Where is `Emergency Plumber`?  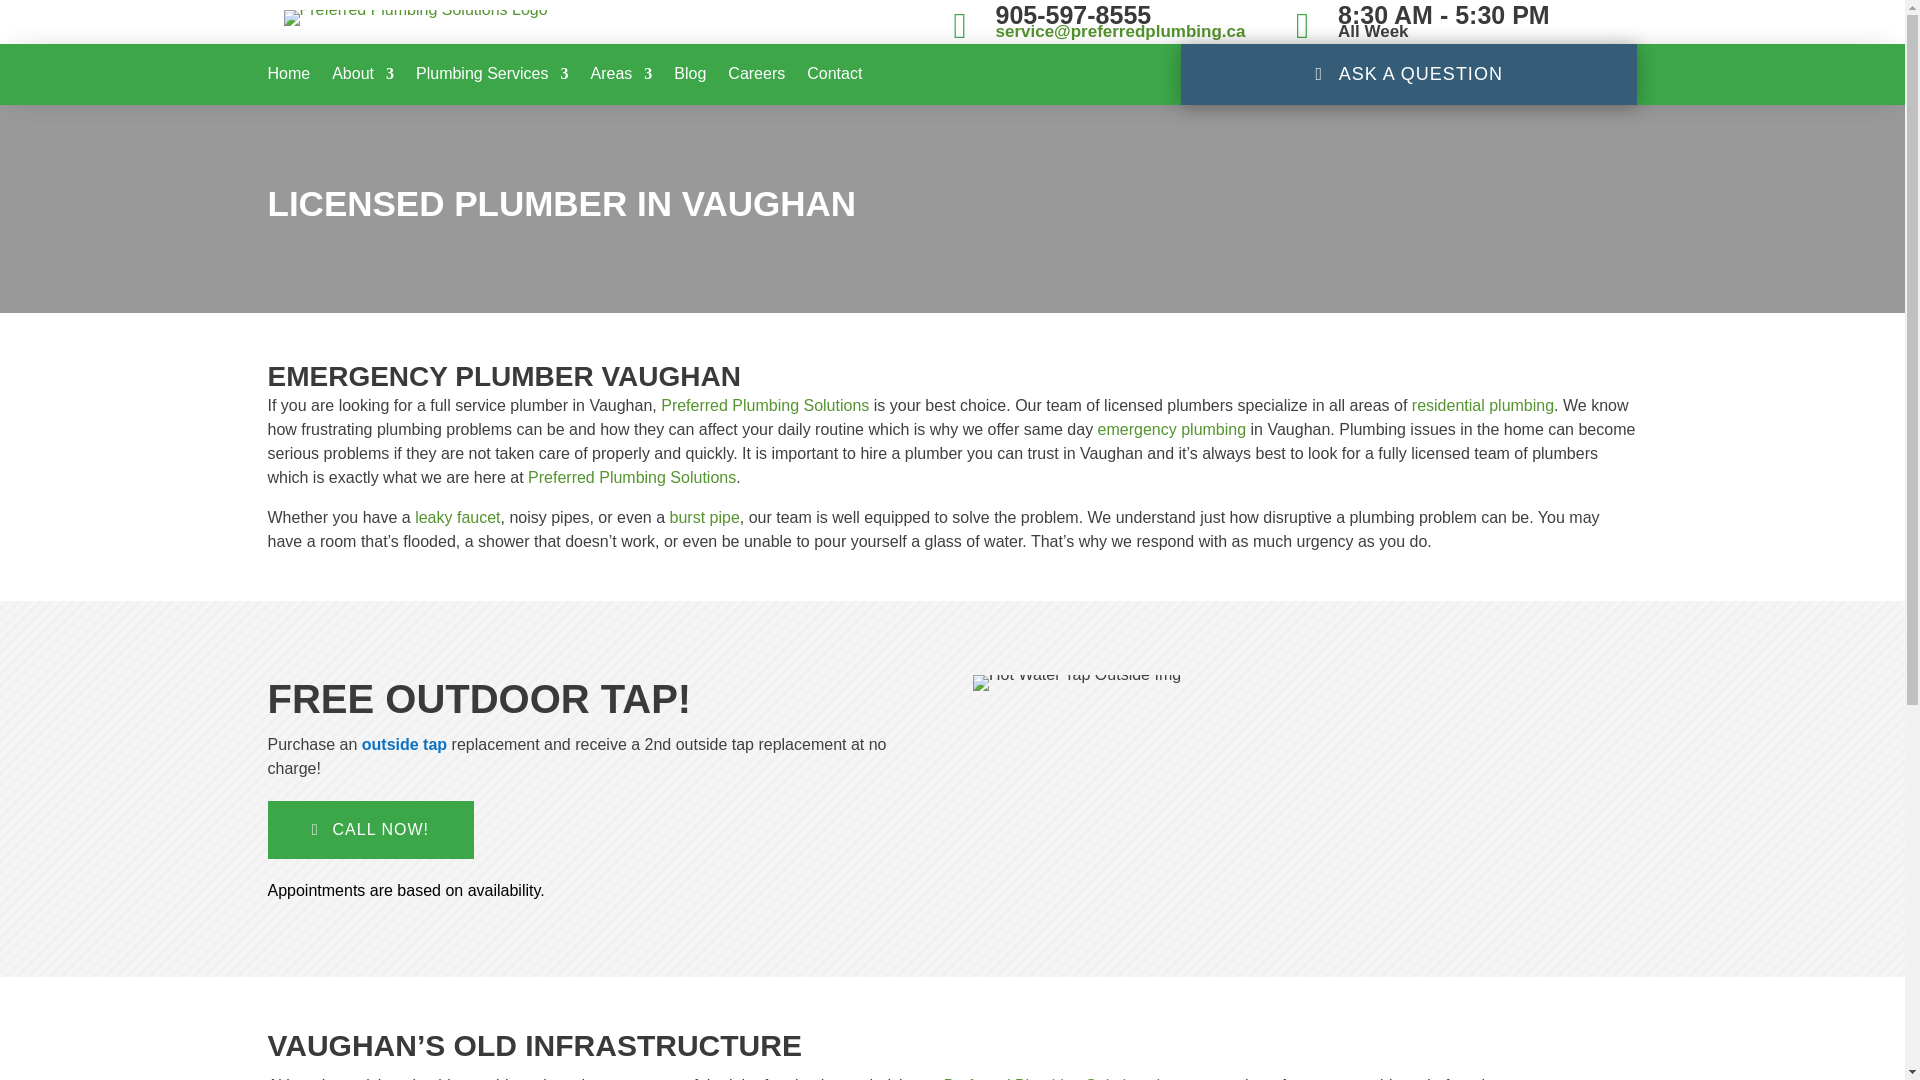 Emergency Plumber is located at coordinates (1172, 430).